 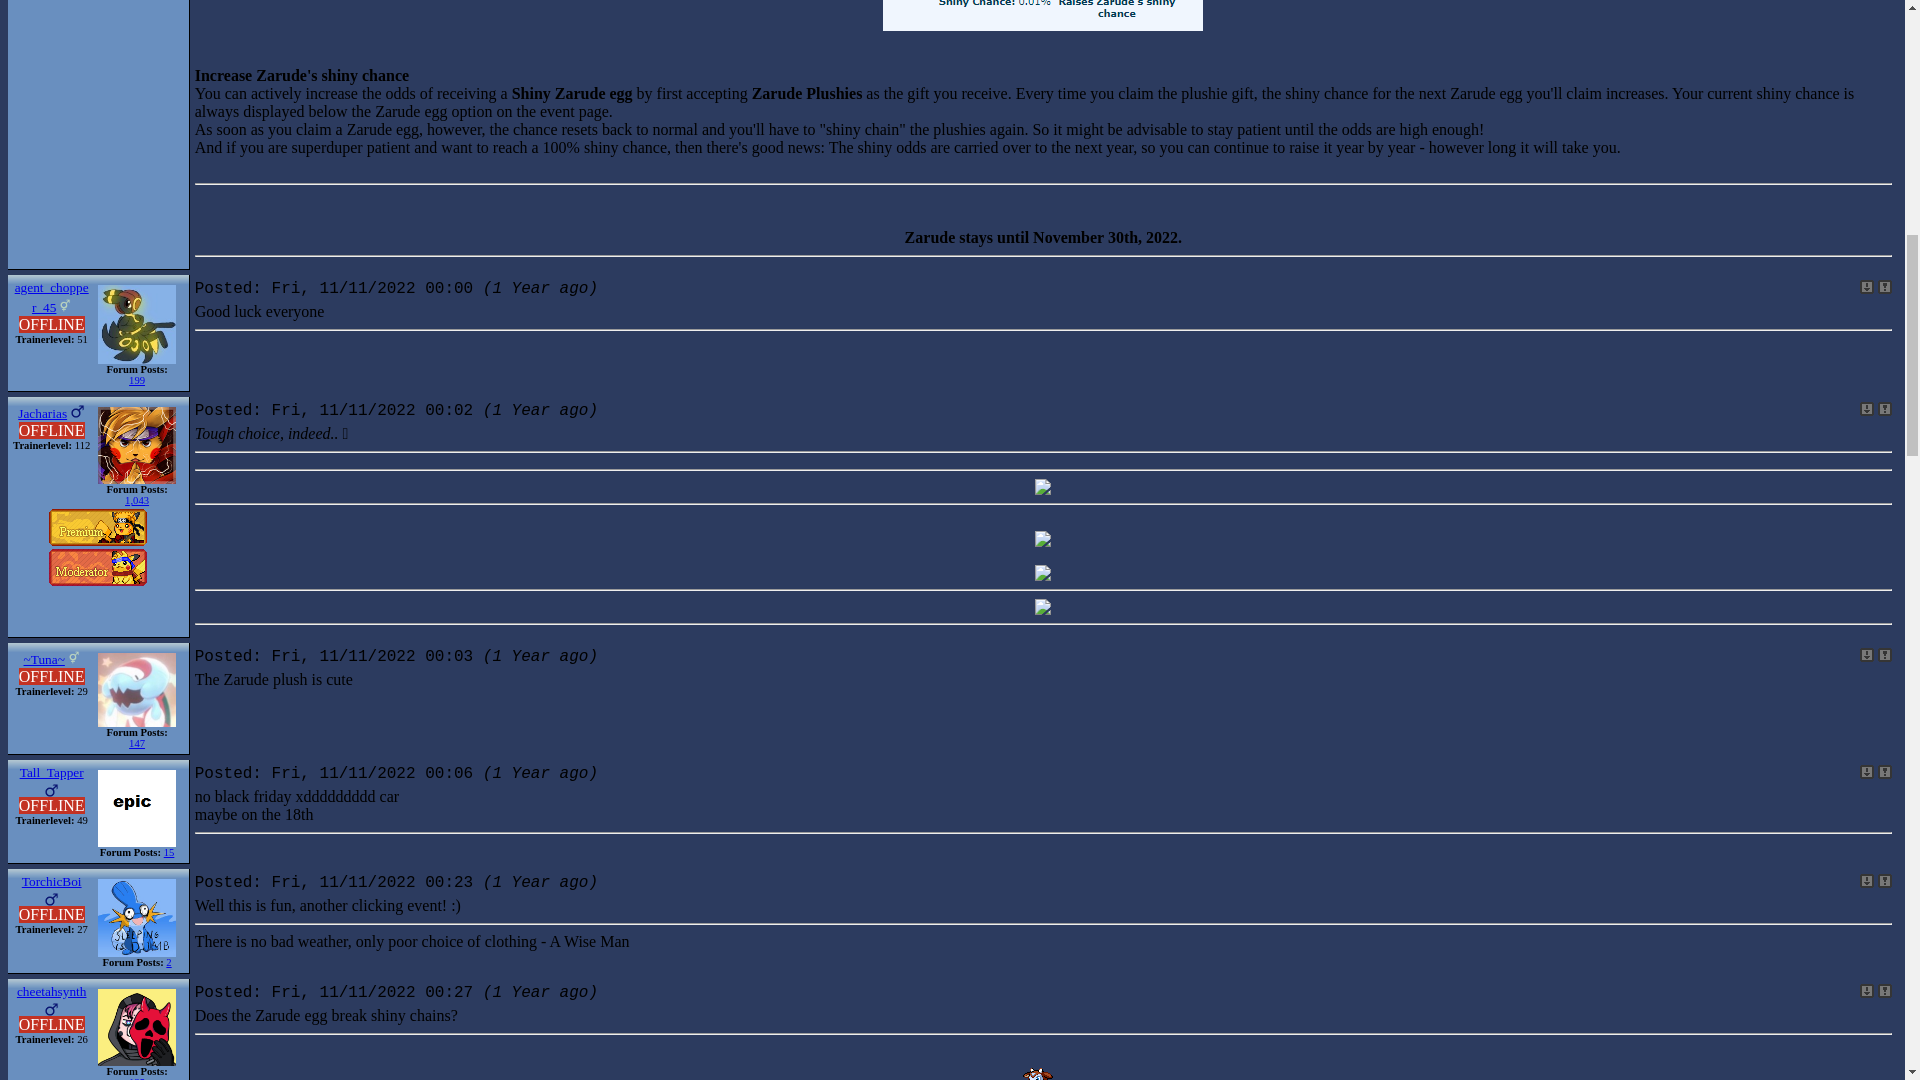 What do you see at coordinates (1866, 771) in the screenshot?
I see `Permanent Link to this Post` at bounding box center [1866, 771].